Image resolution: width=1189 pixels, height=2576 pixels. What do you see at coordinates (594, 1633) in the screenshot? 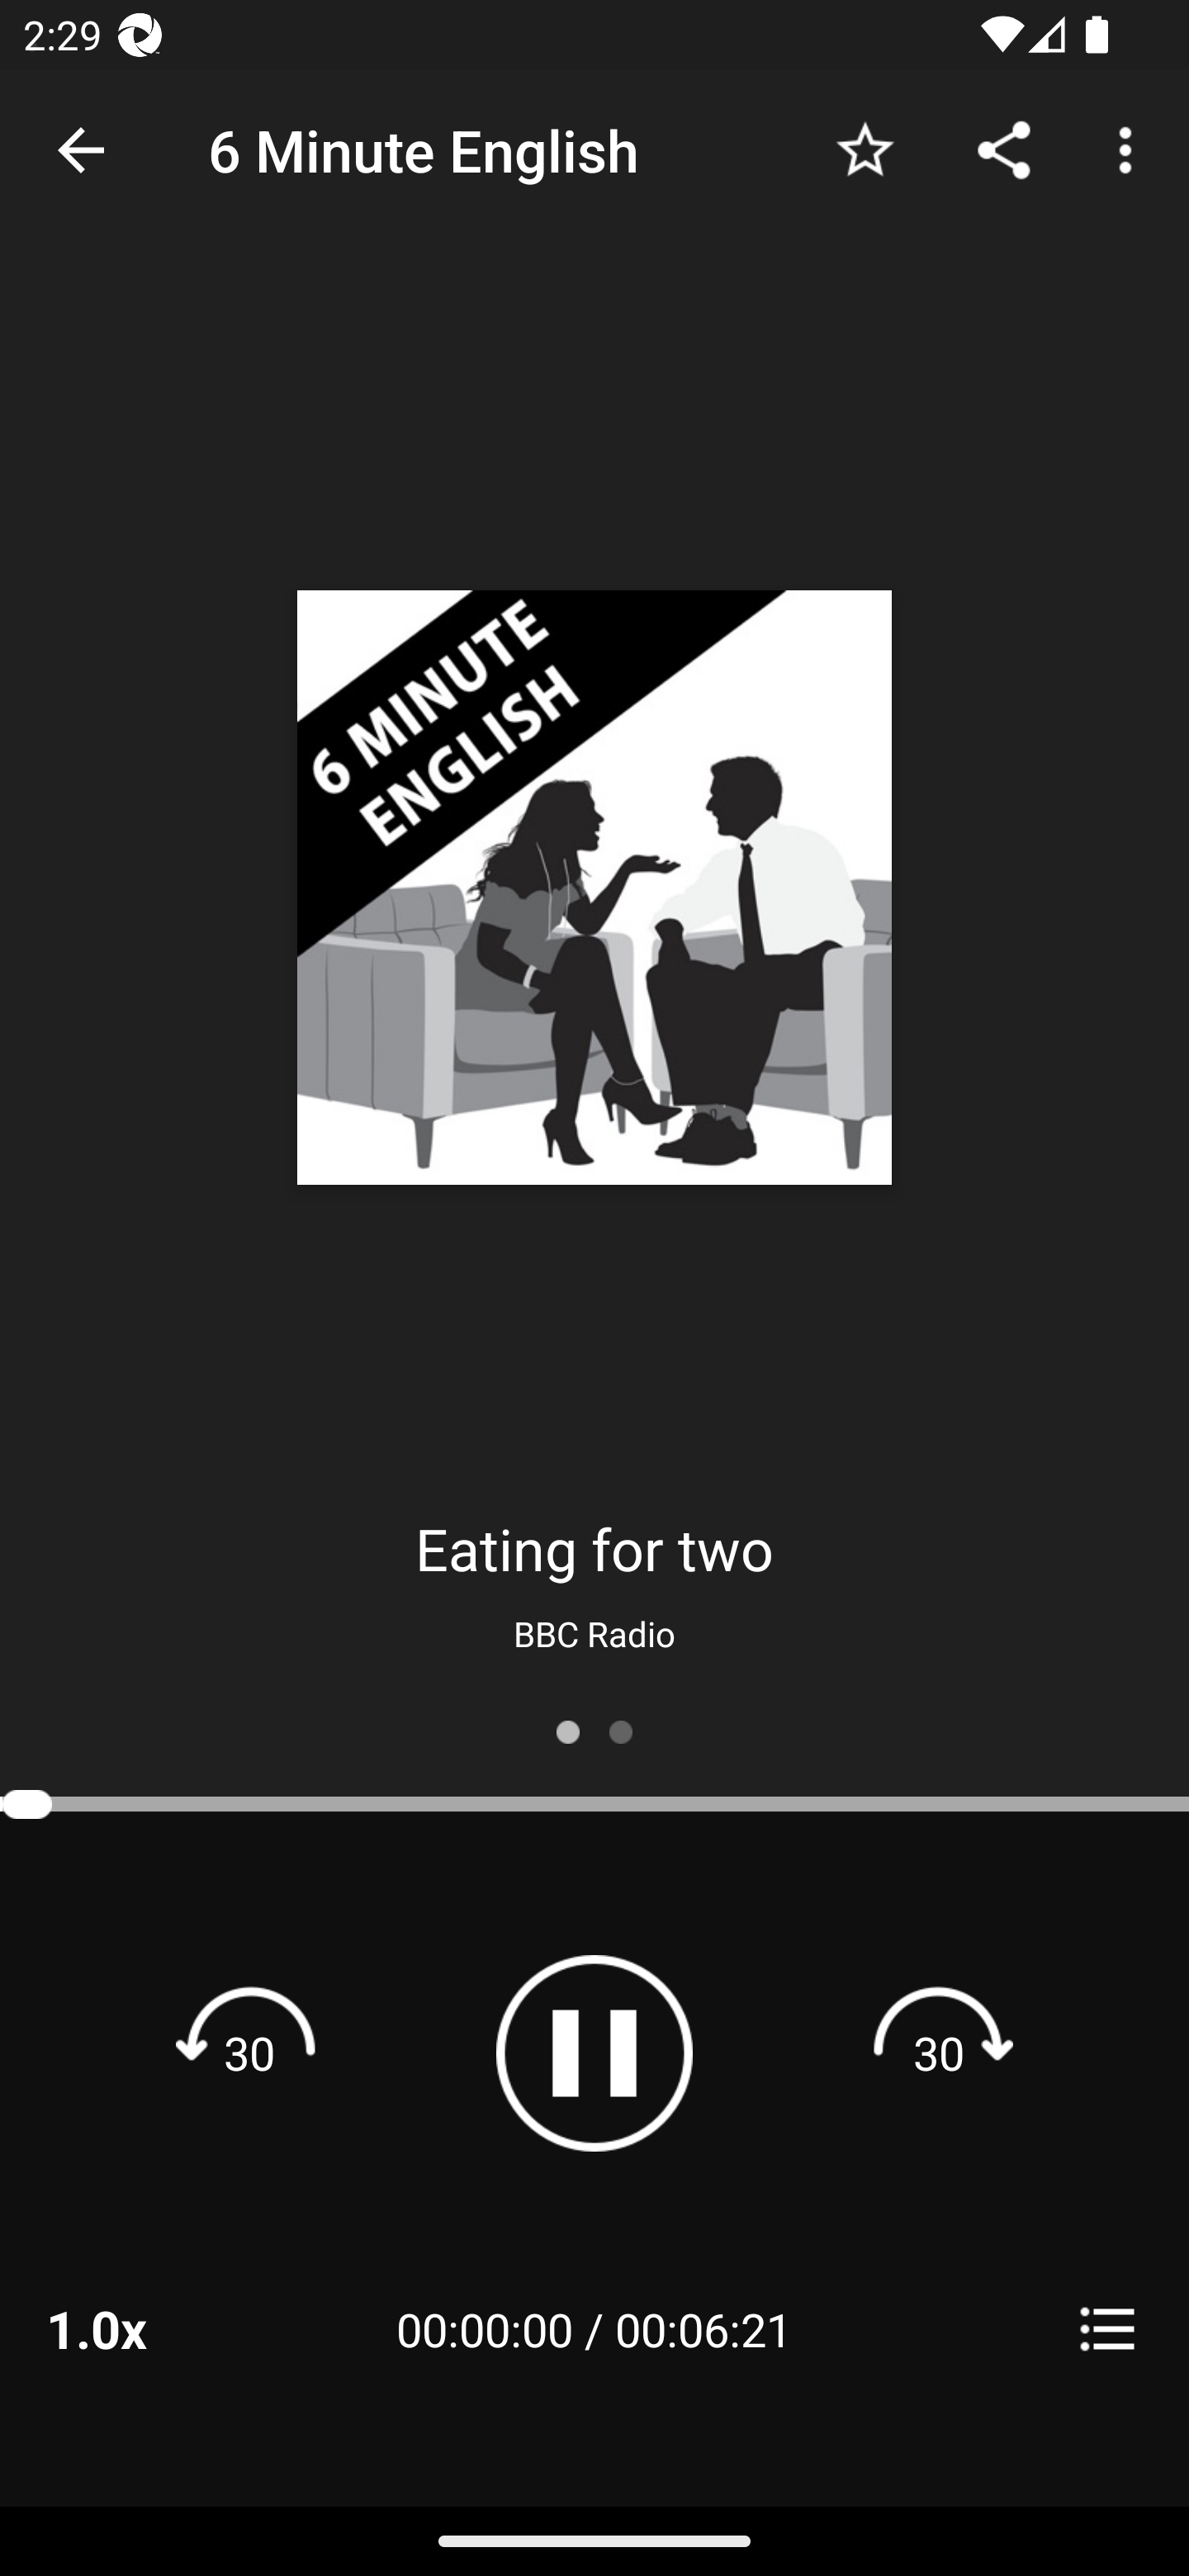
I see `BBC Radio` at bounding box center [594, 1633].